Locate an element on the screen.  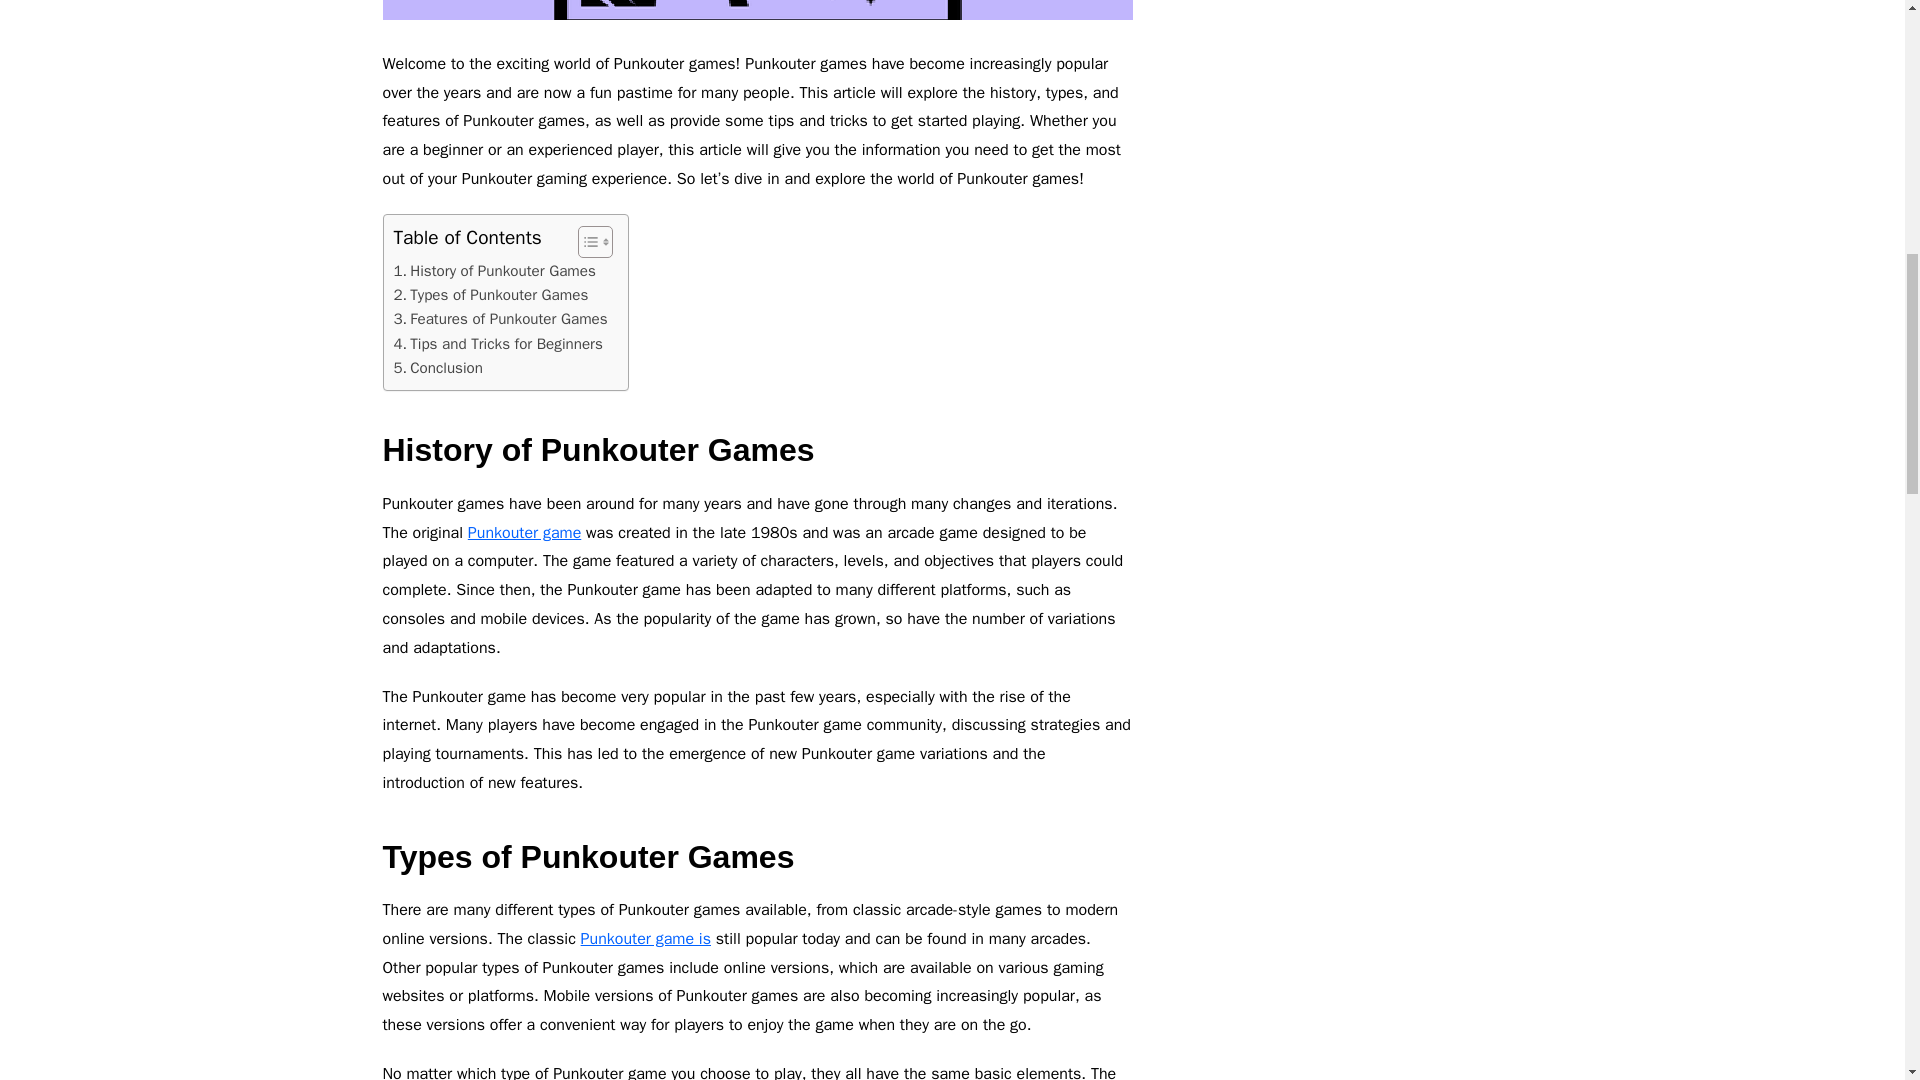
Conclusion is located at coordinates (438, 368).